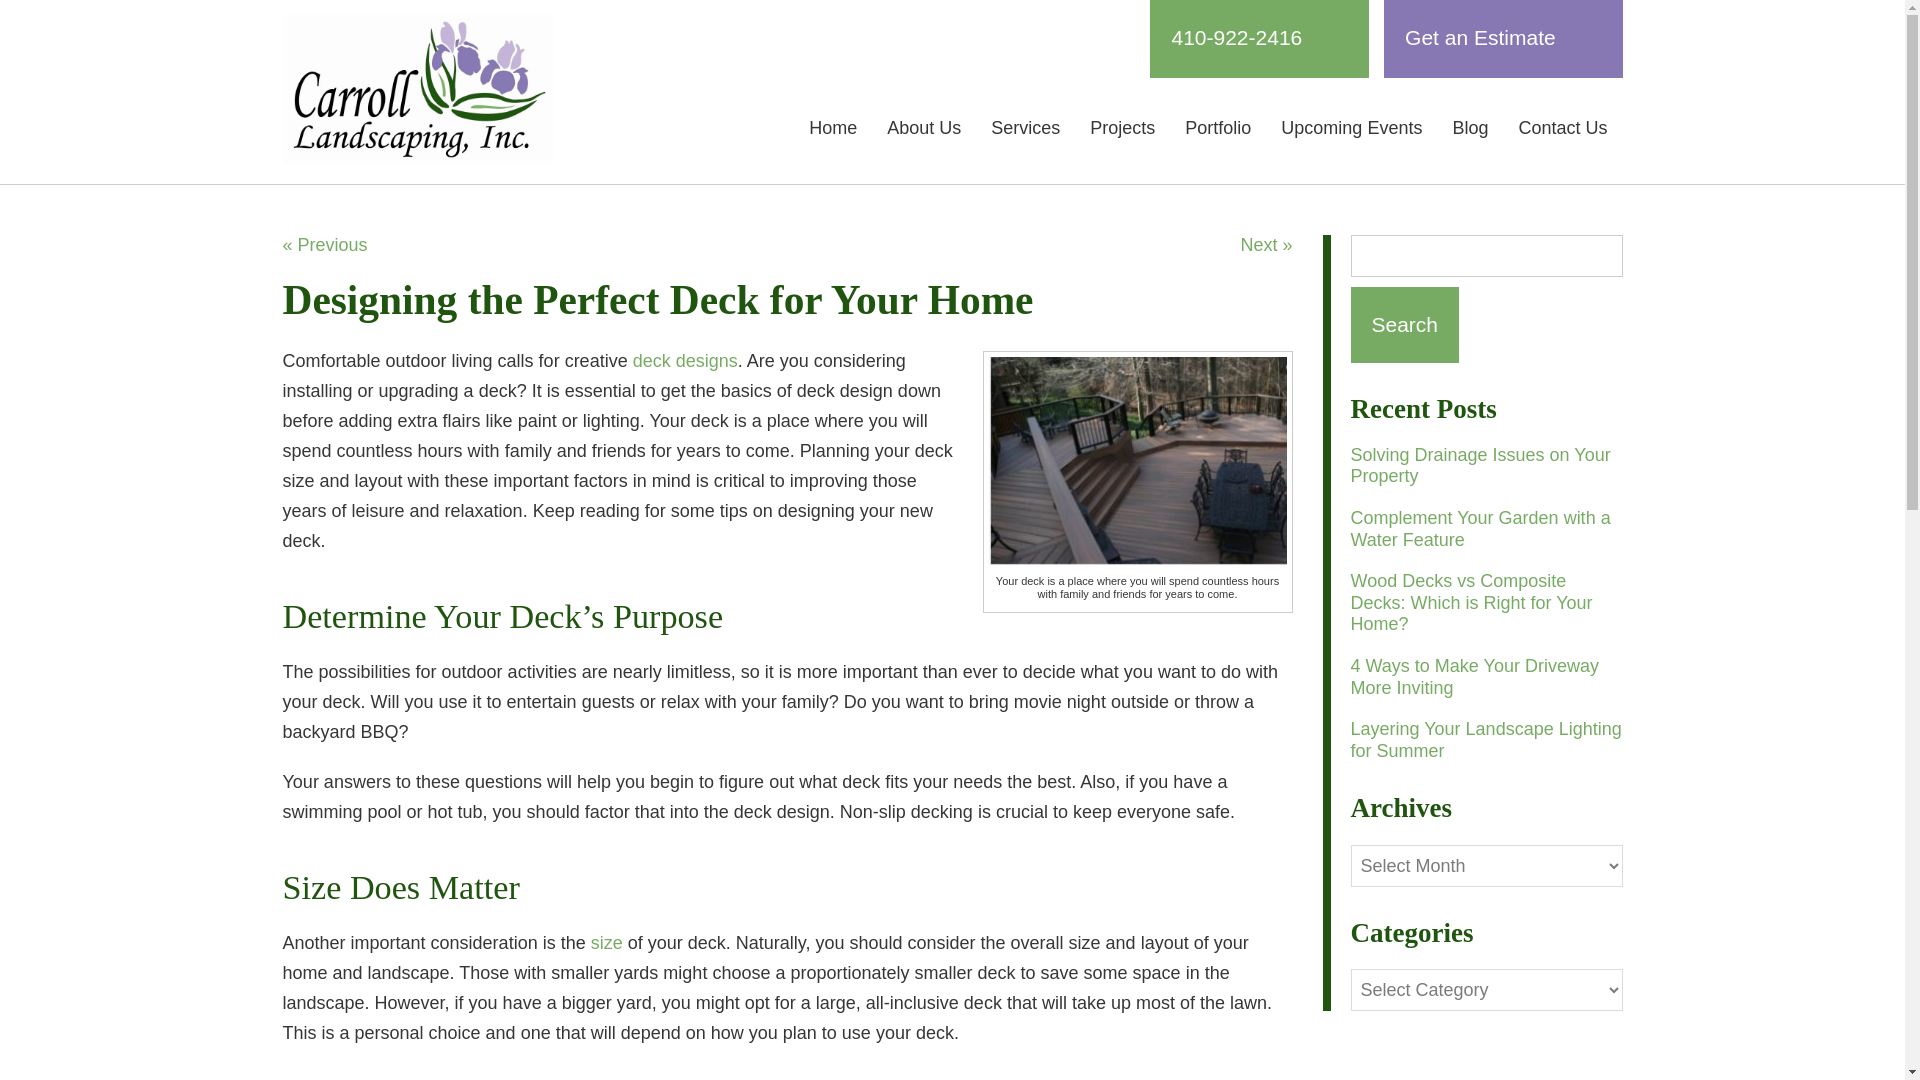 This screenshot has width=1920, height=1080. I want to click on Portfolio, so click(1217, 128).